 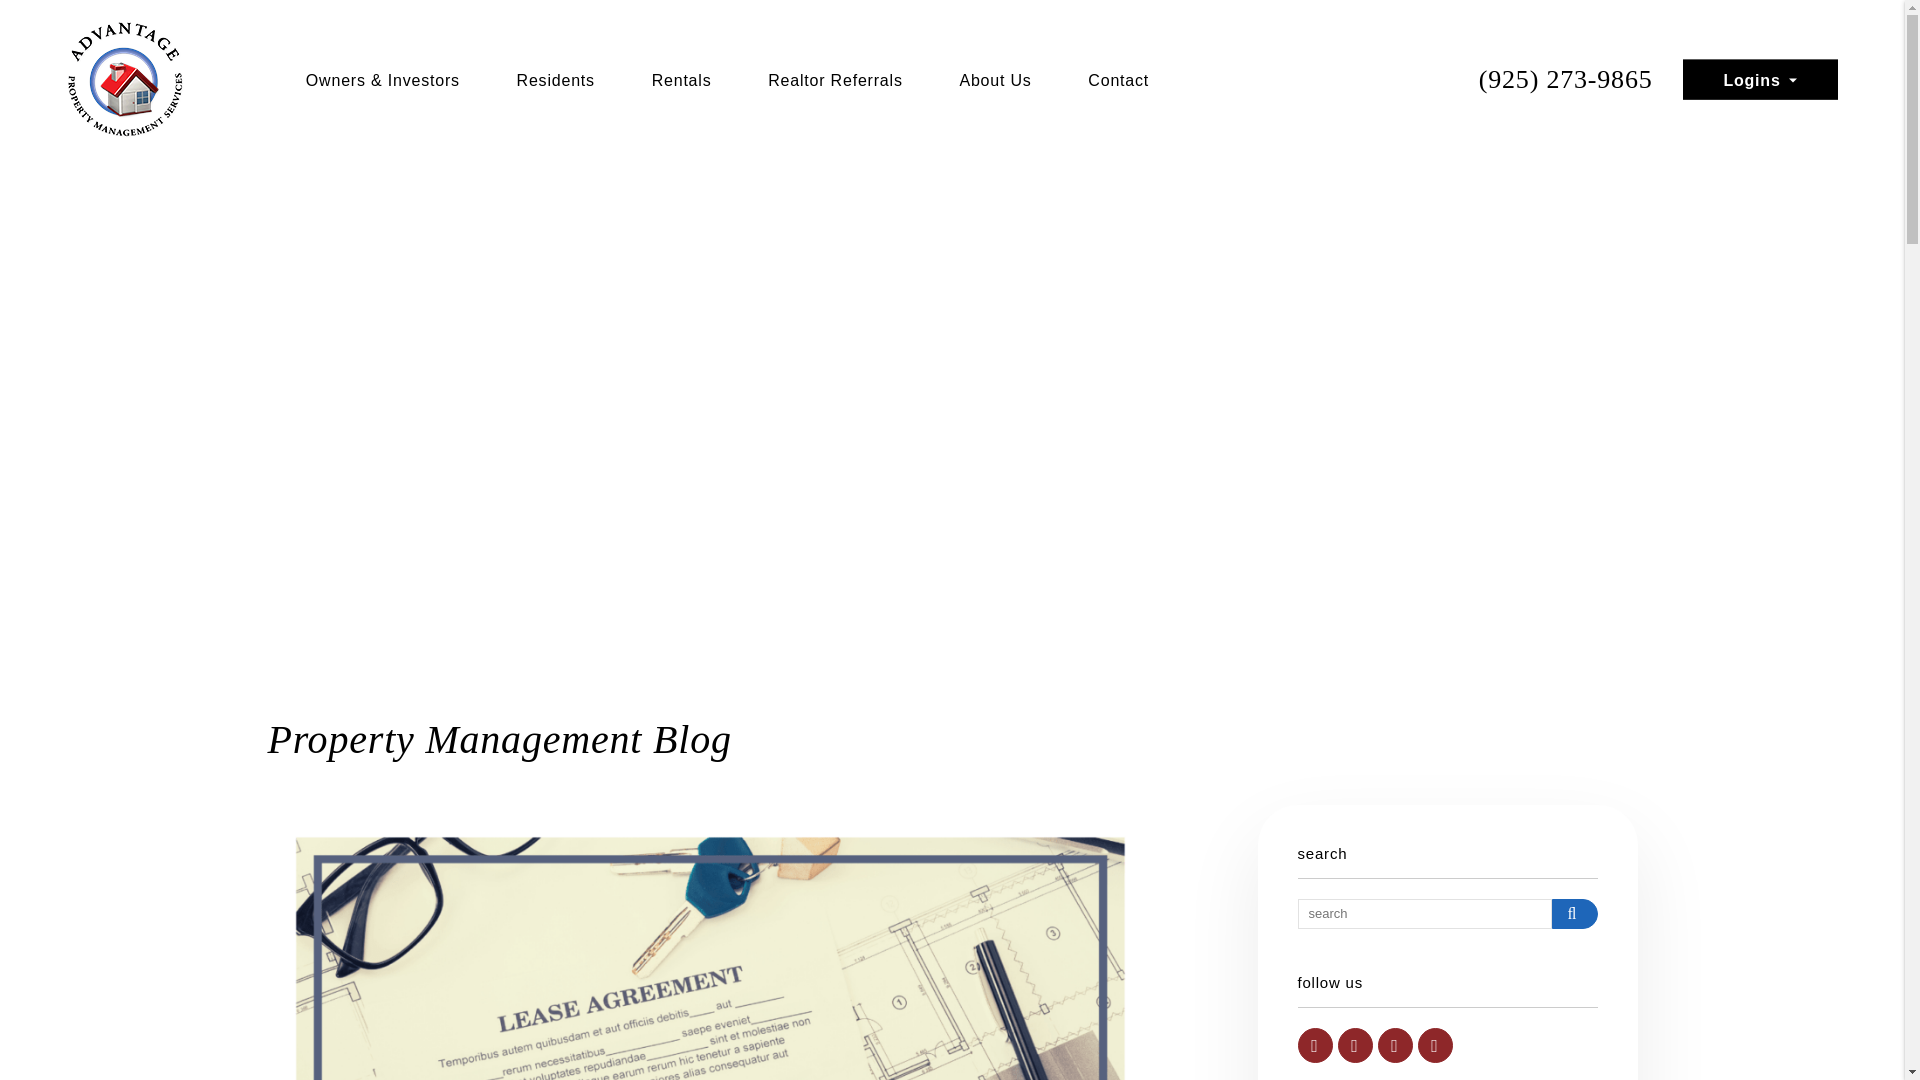 I want to click on opens in a new window, so click(x=1314, y=1045).